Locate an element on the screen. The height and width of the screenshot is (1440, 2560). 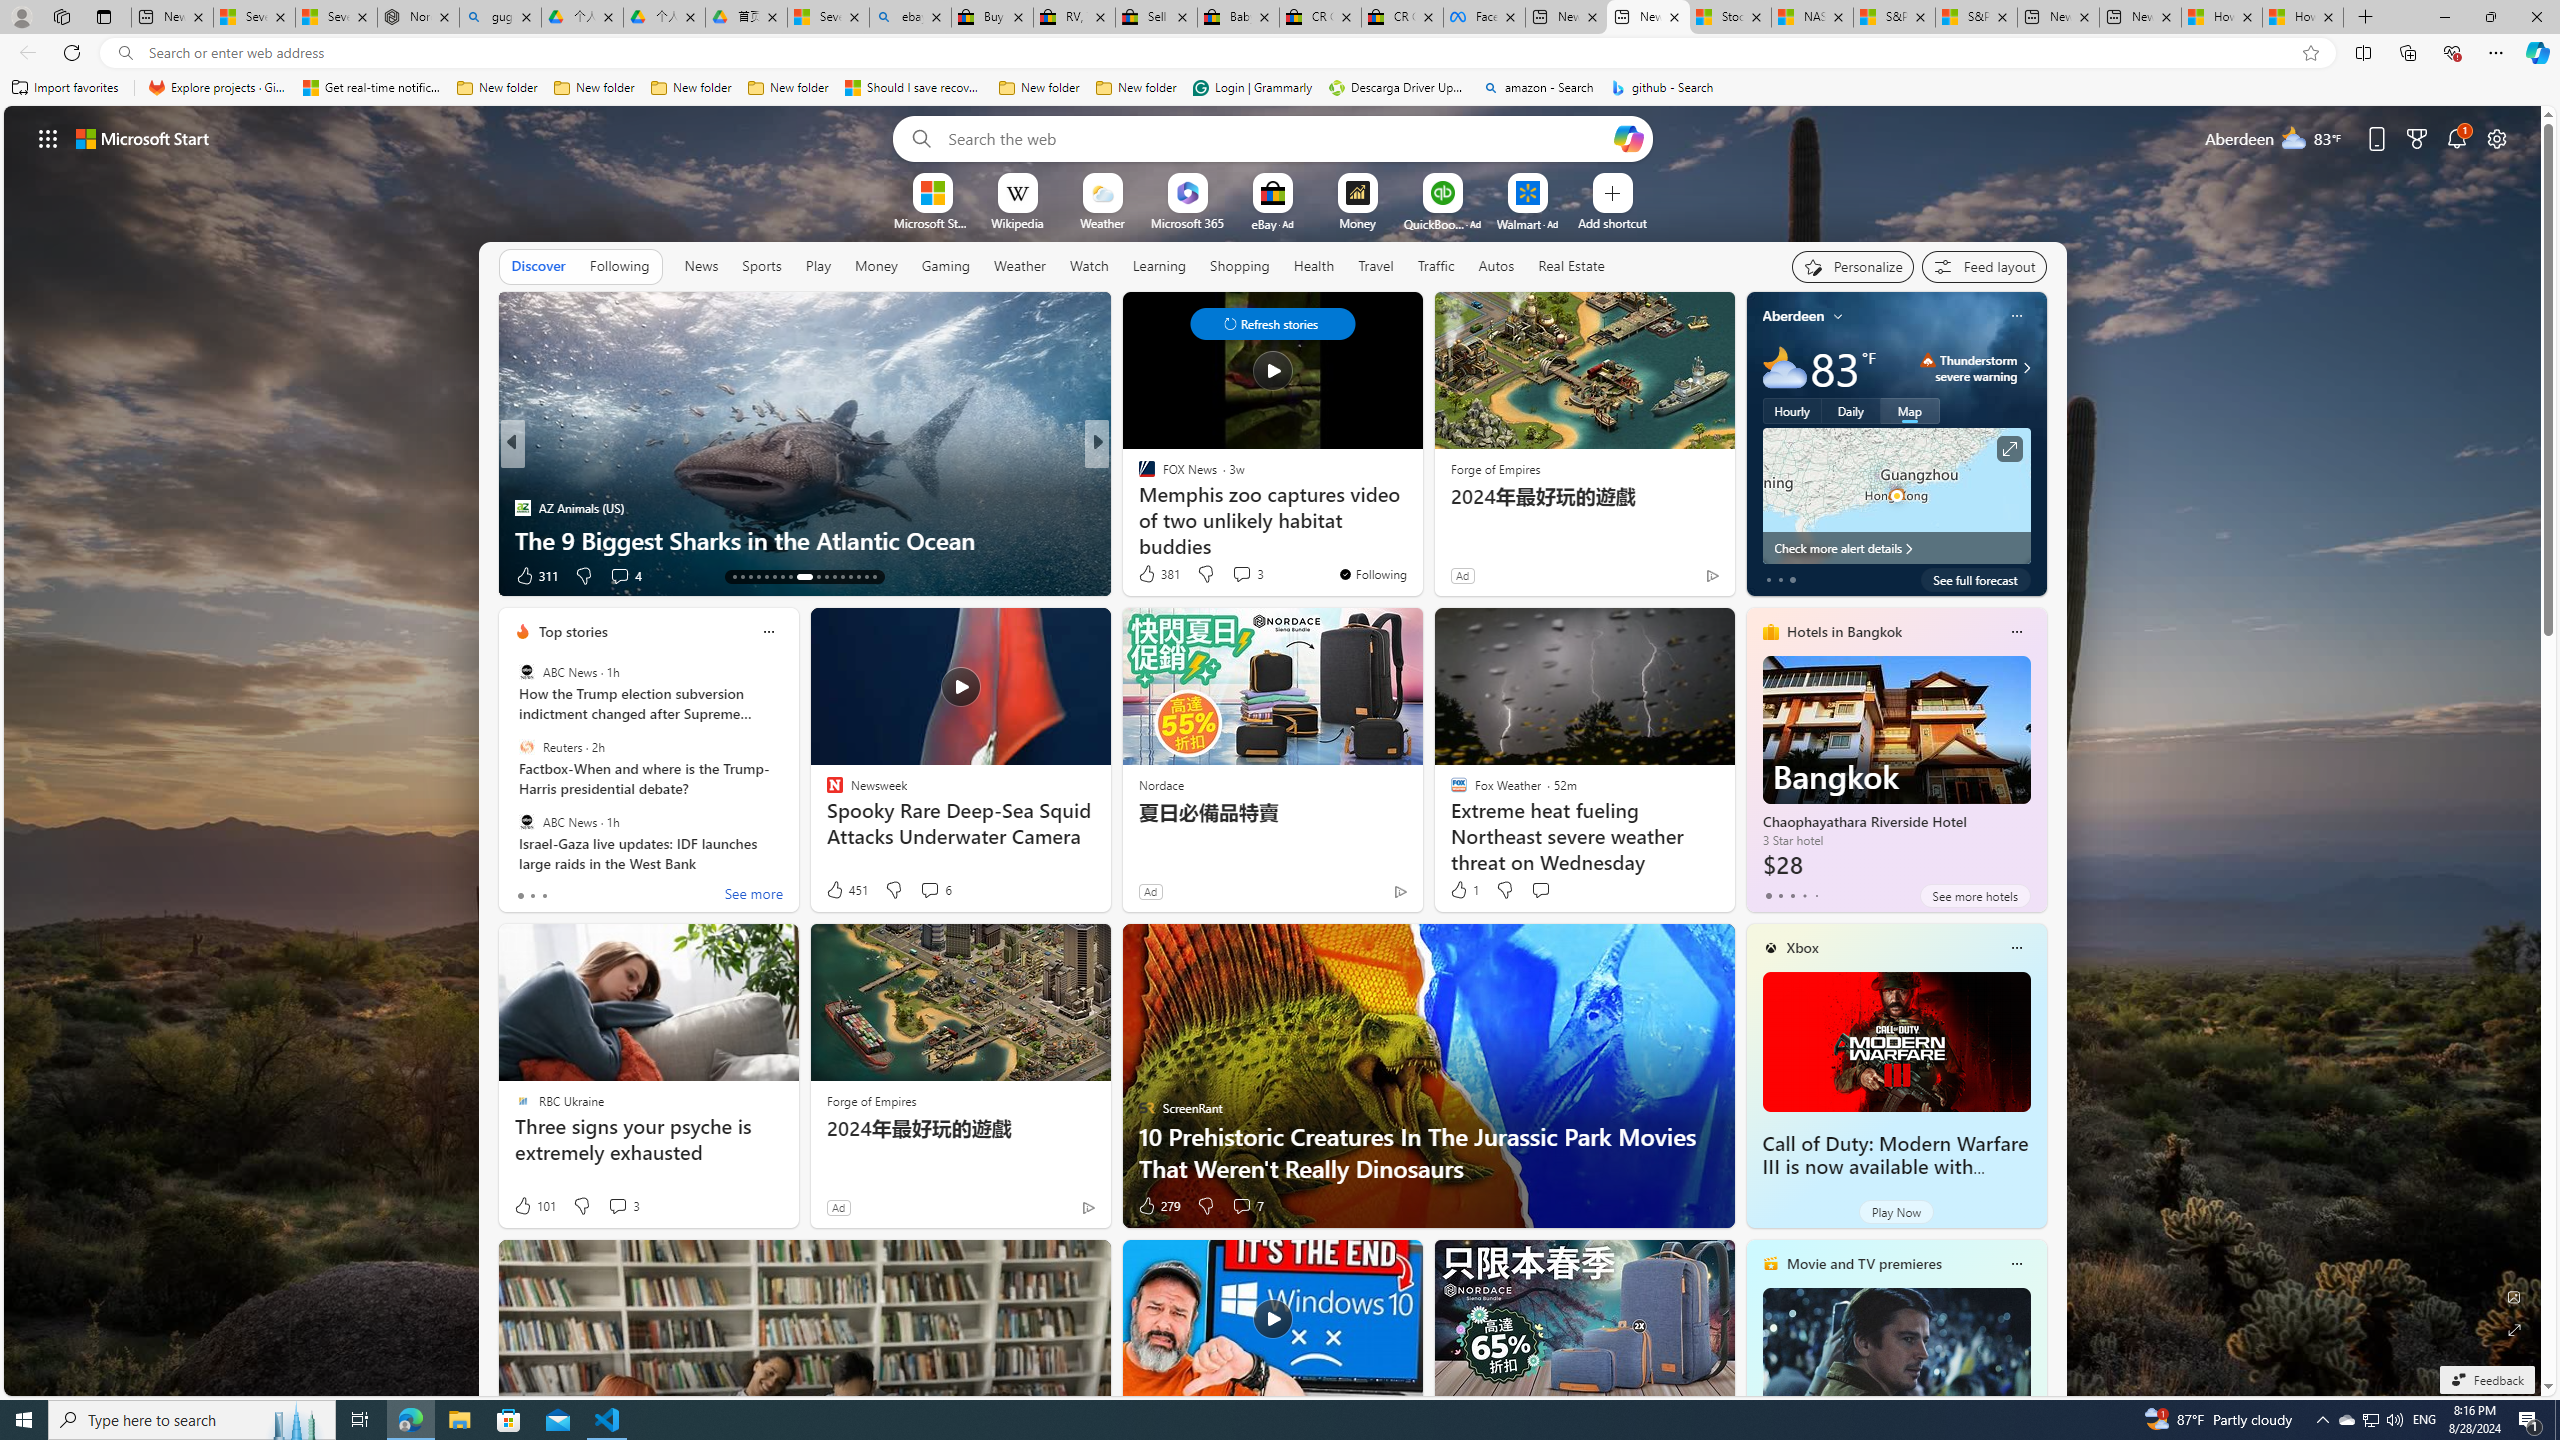
AutomationID: tab-29 is located at coordinates (874, 577).